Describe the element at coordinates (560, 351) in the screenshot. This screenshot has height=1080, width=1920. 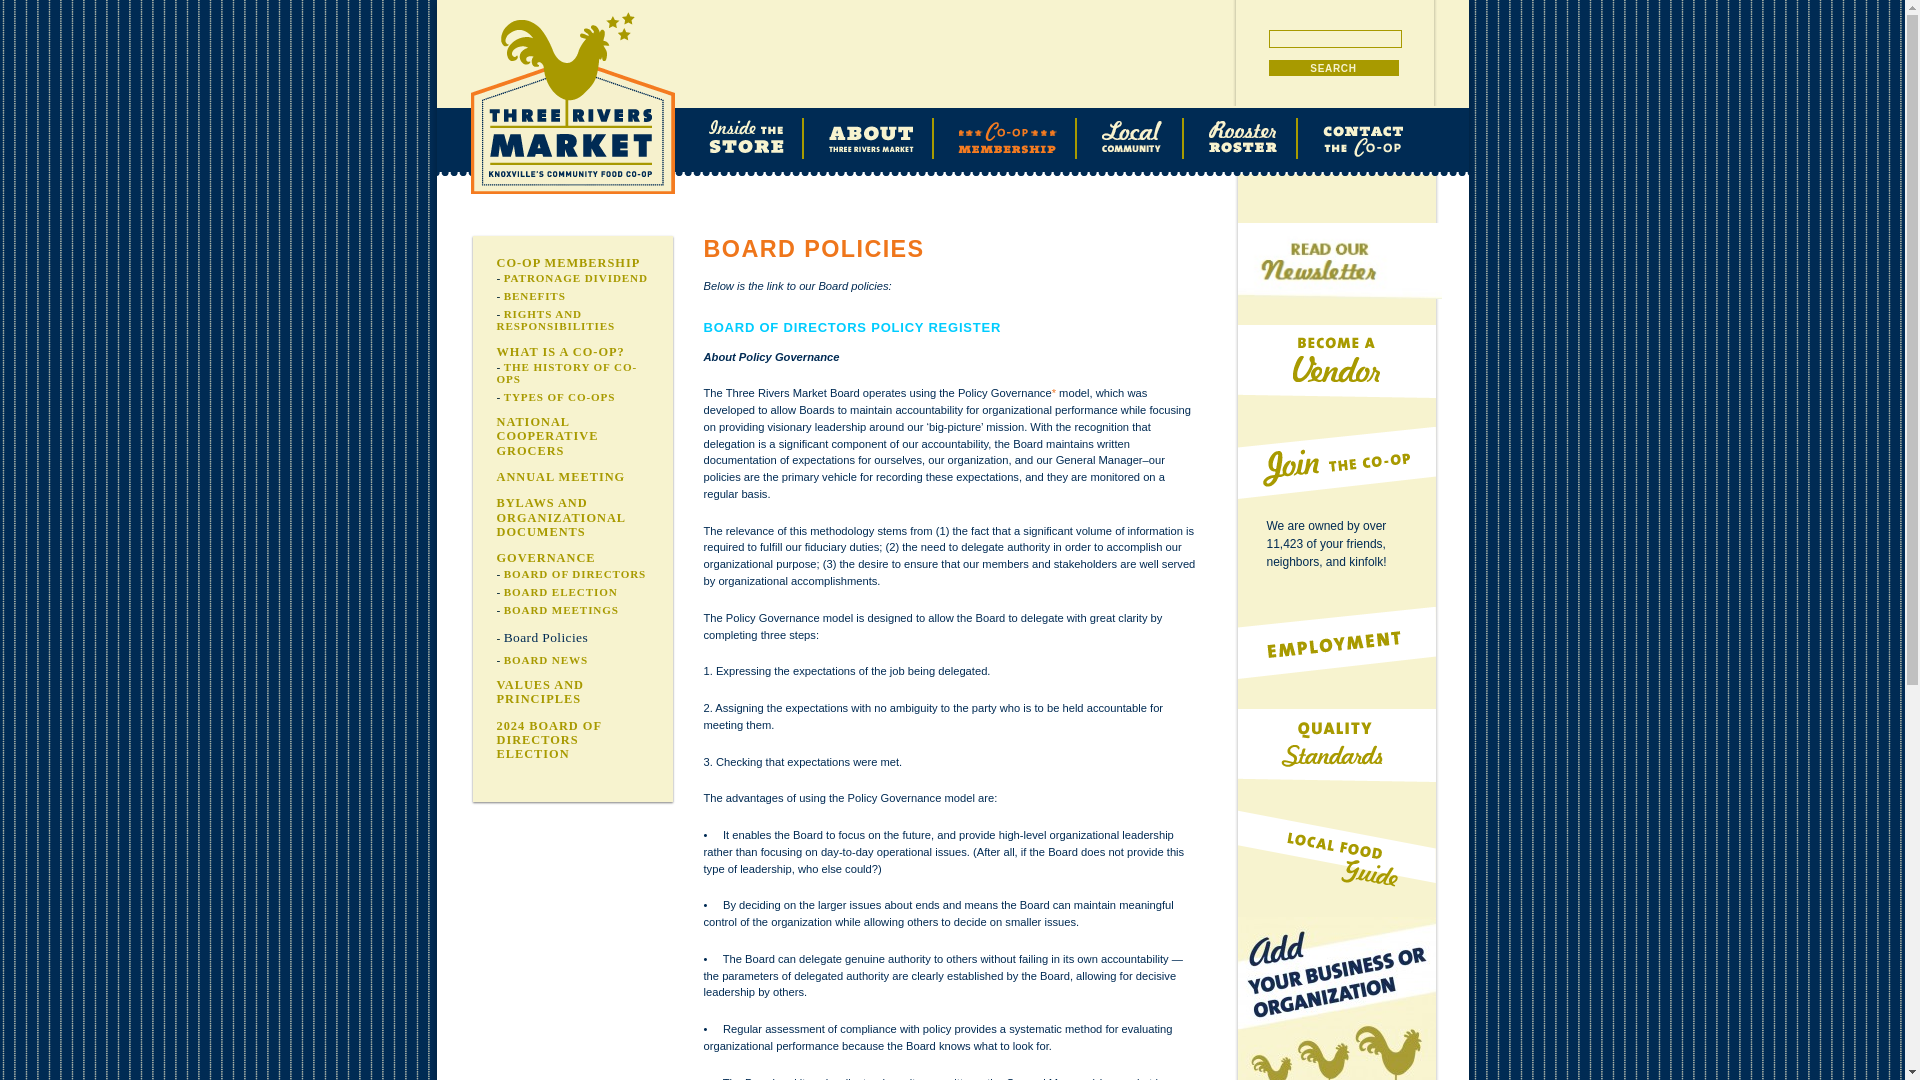
I see `WHAT IS A CO-OP?` at that location.